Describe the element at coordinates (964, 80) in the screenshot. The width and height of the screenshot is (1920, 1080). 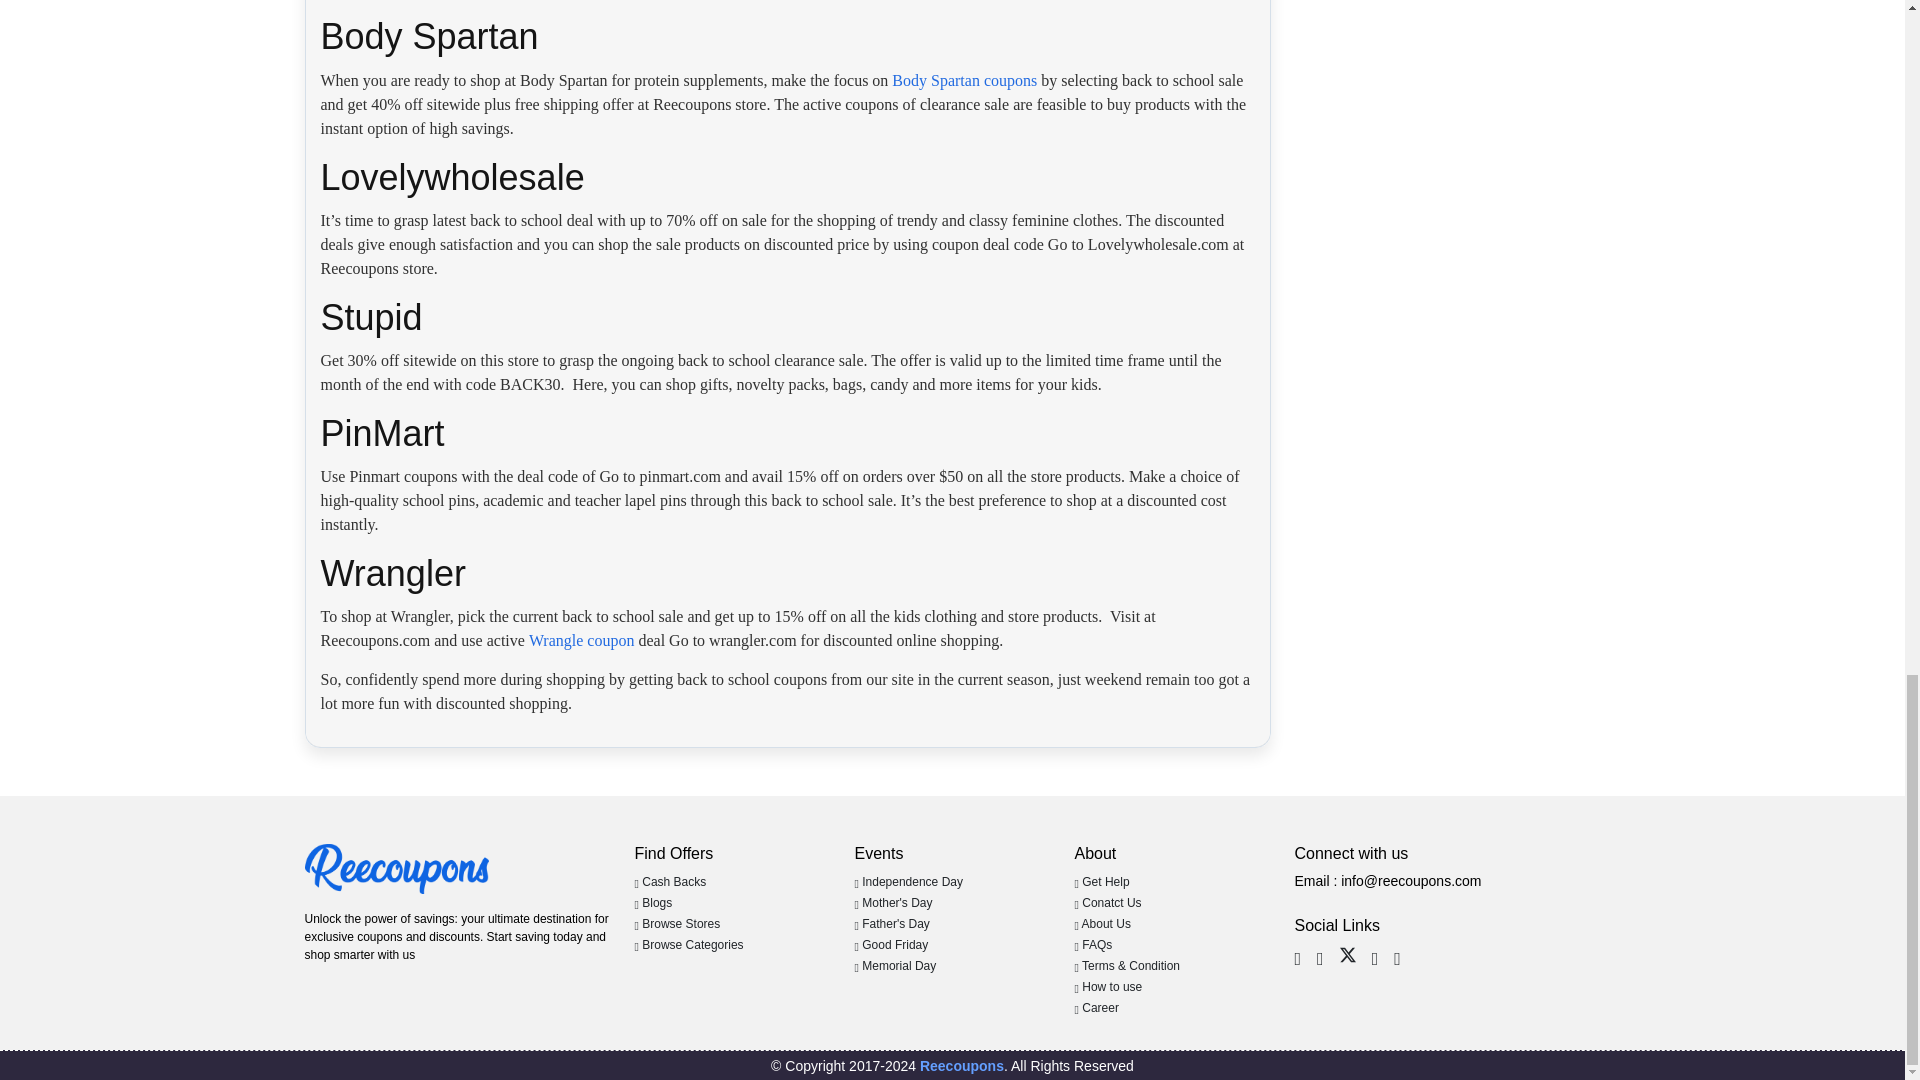
I see `Body Spartan coupons` at that location.